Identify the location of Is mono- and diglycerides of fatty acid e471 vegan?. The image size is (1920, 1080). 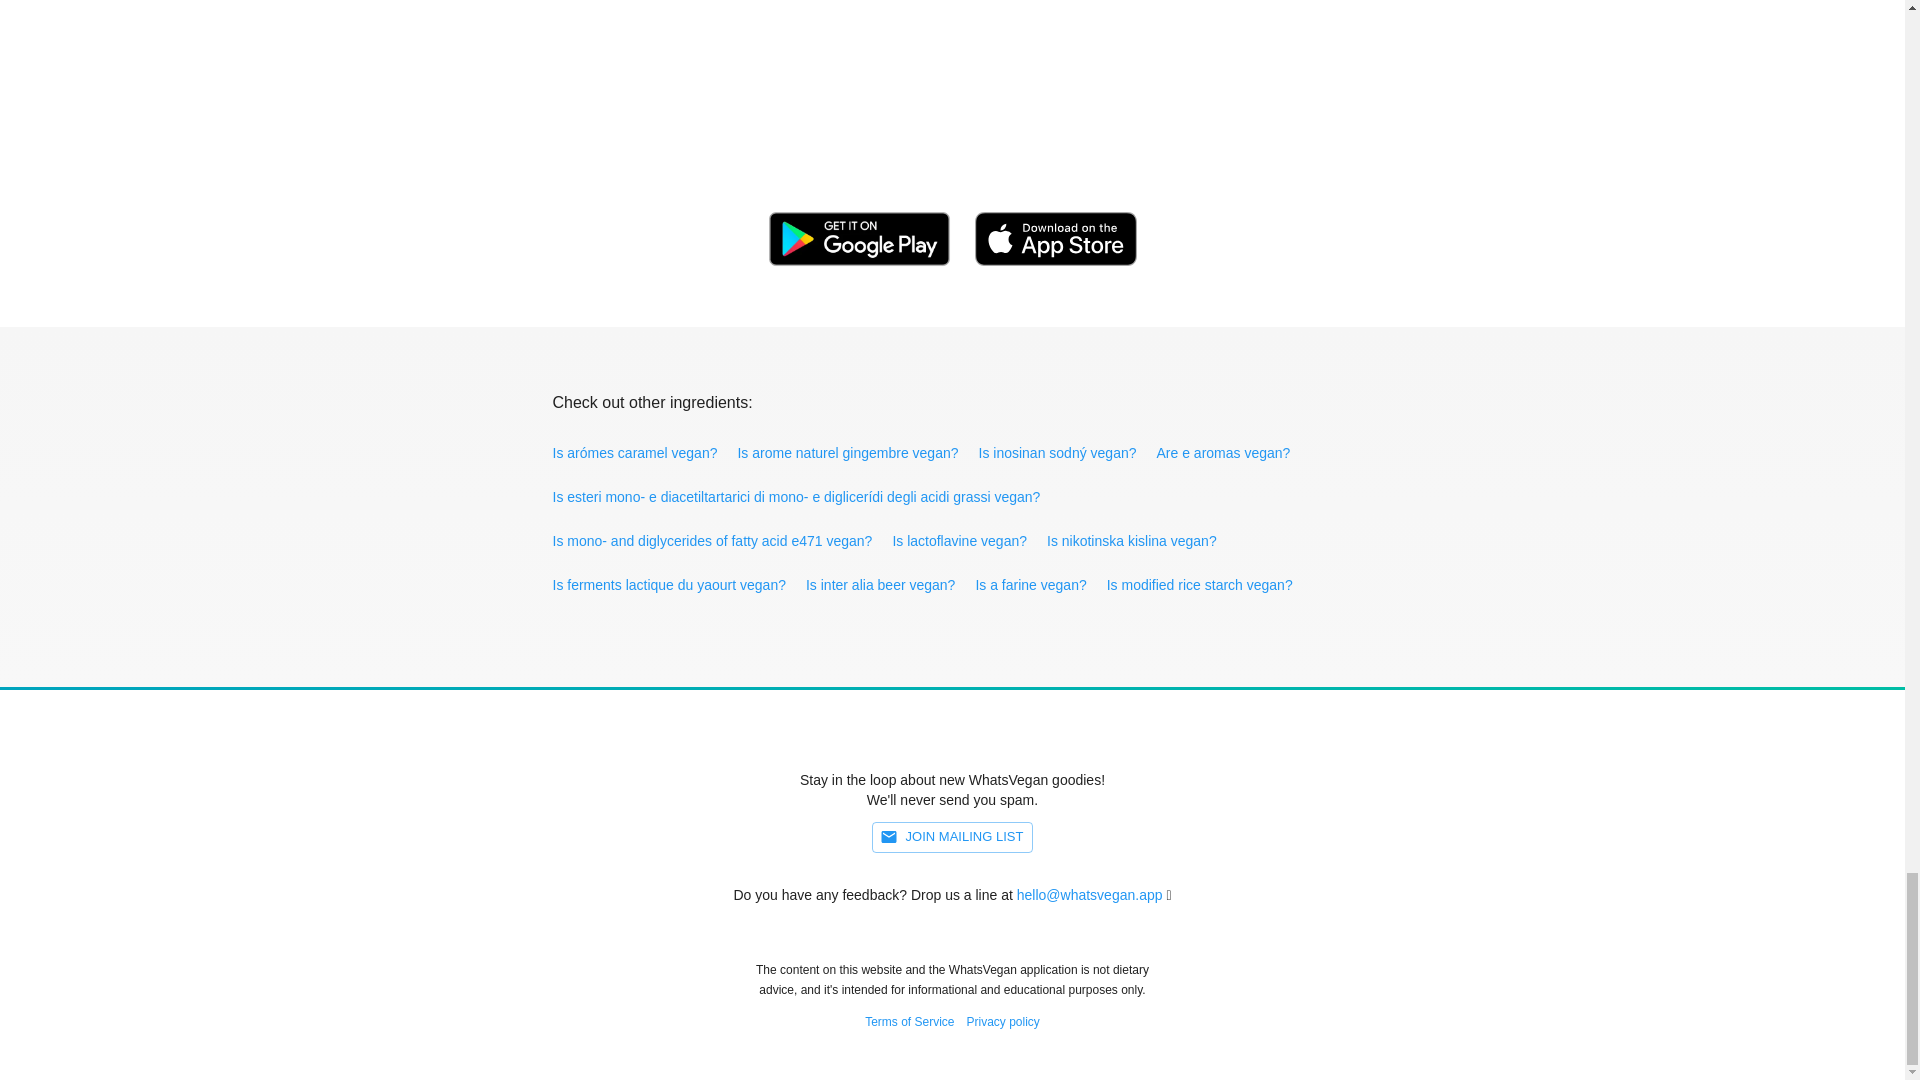
(714, 541).